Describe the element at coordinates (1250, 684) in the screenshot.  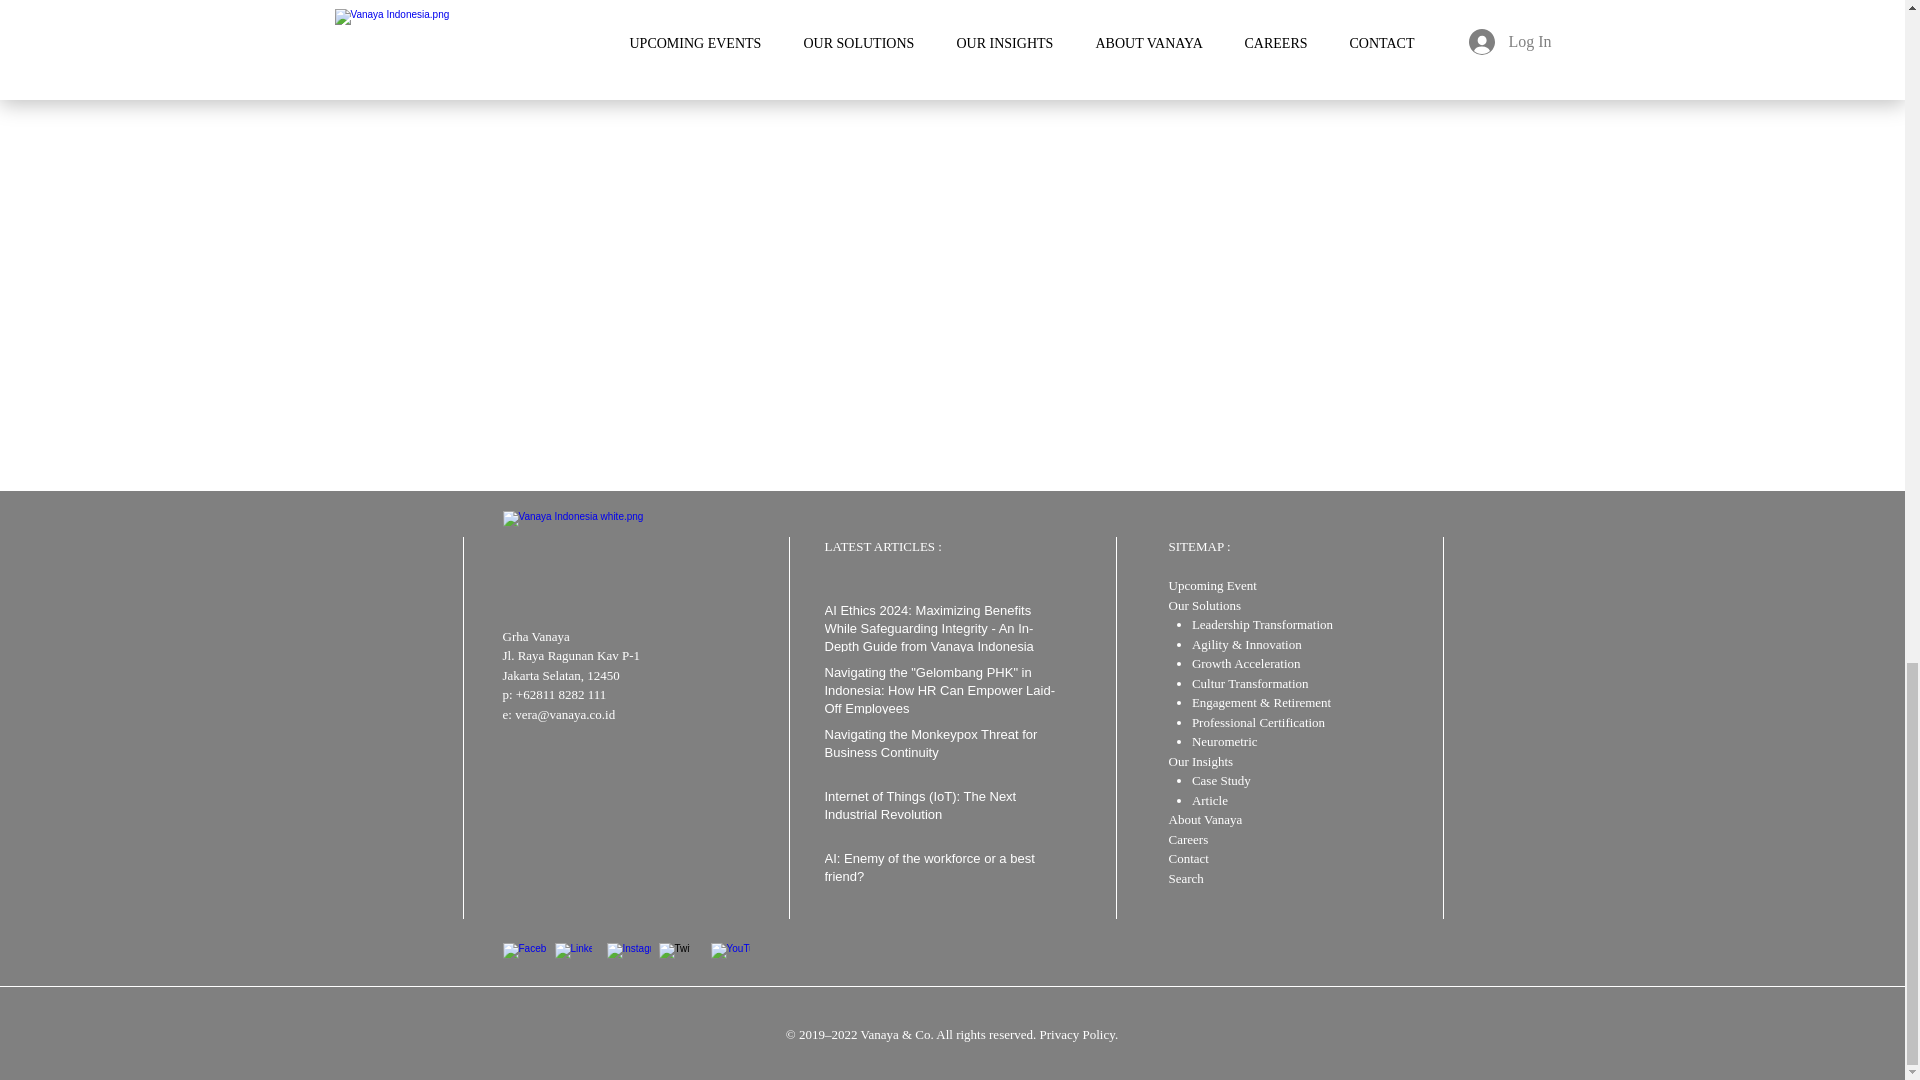
I see `Cultur Transformation` at that location.